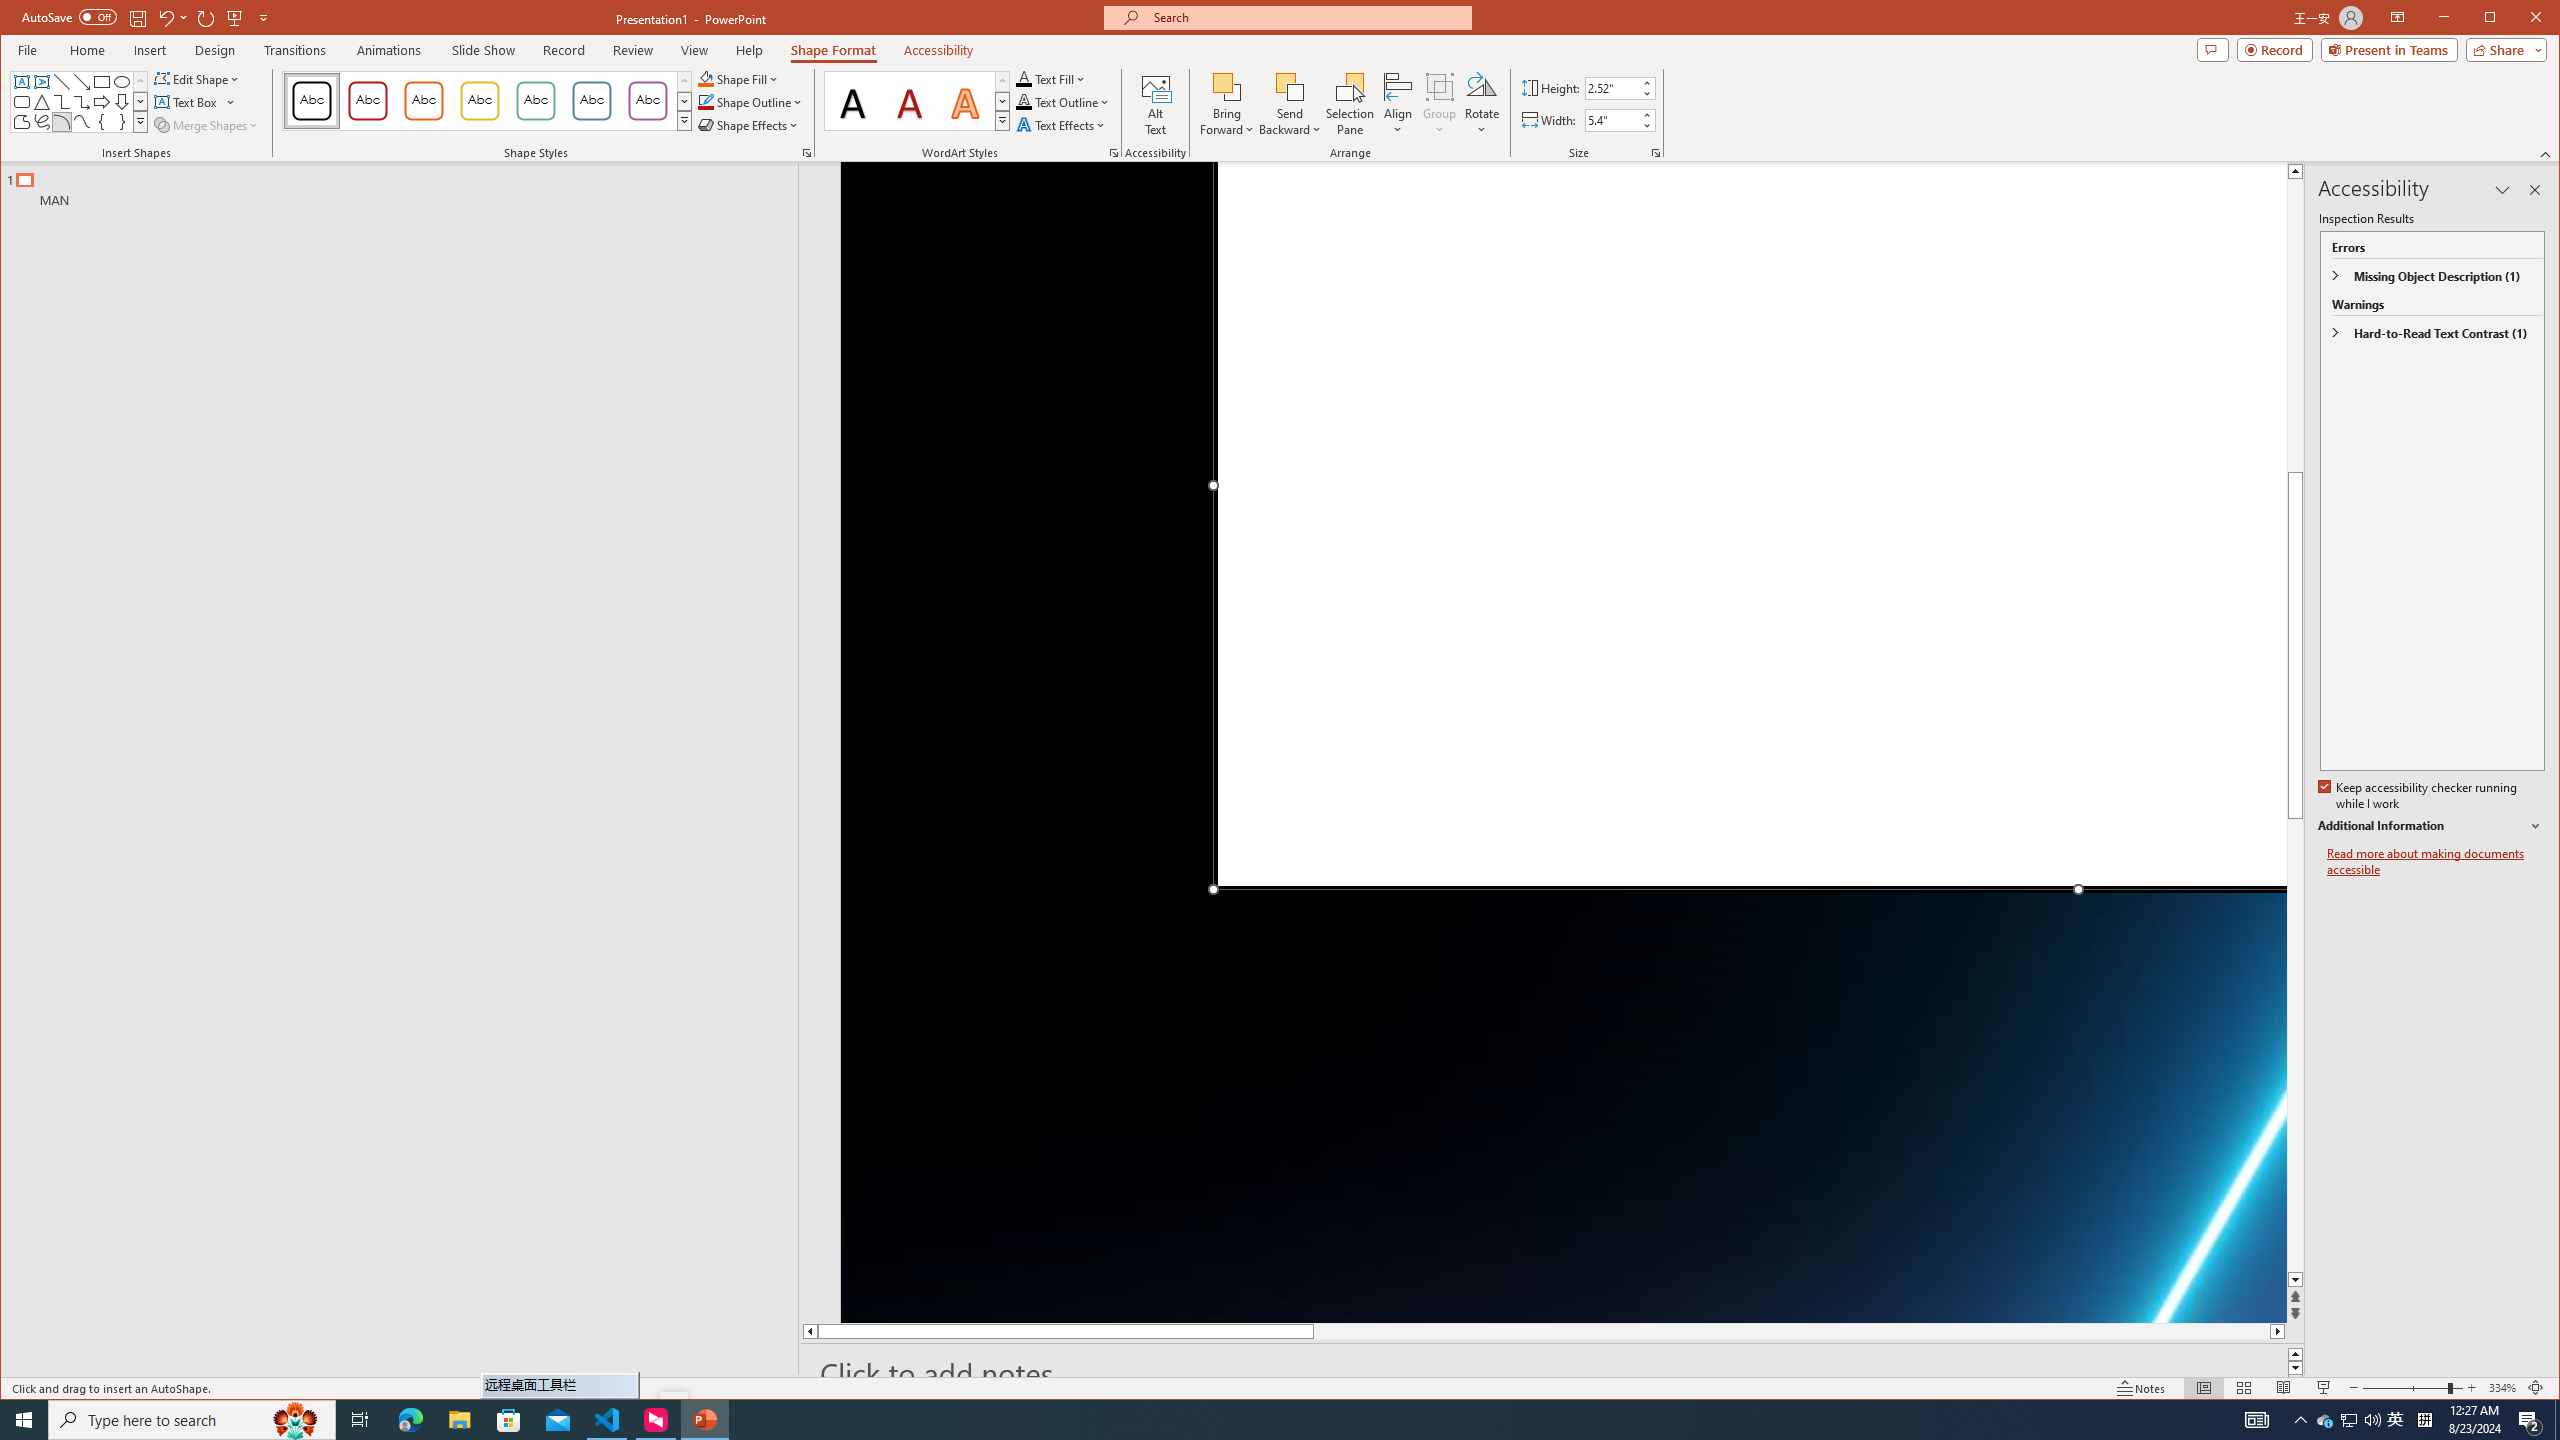 Image resolution: width=2560 pixels, height=1440 pixels. What do you see at coordinates (1062, 124) in the screenshot?
I see `Shape Fill Orange, Accent 2` at bounding box center [1062, 124].